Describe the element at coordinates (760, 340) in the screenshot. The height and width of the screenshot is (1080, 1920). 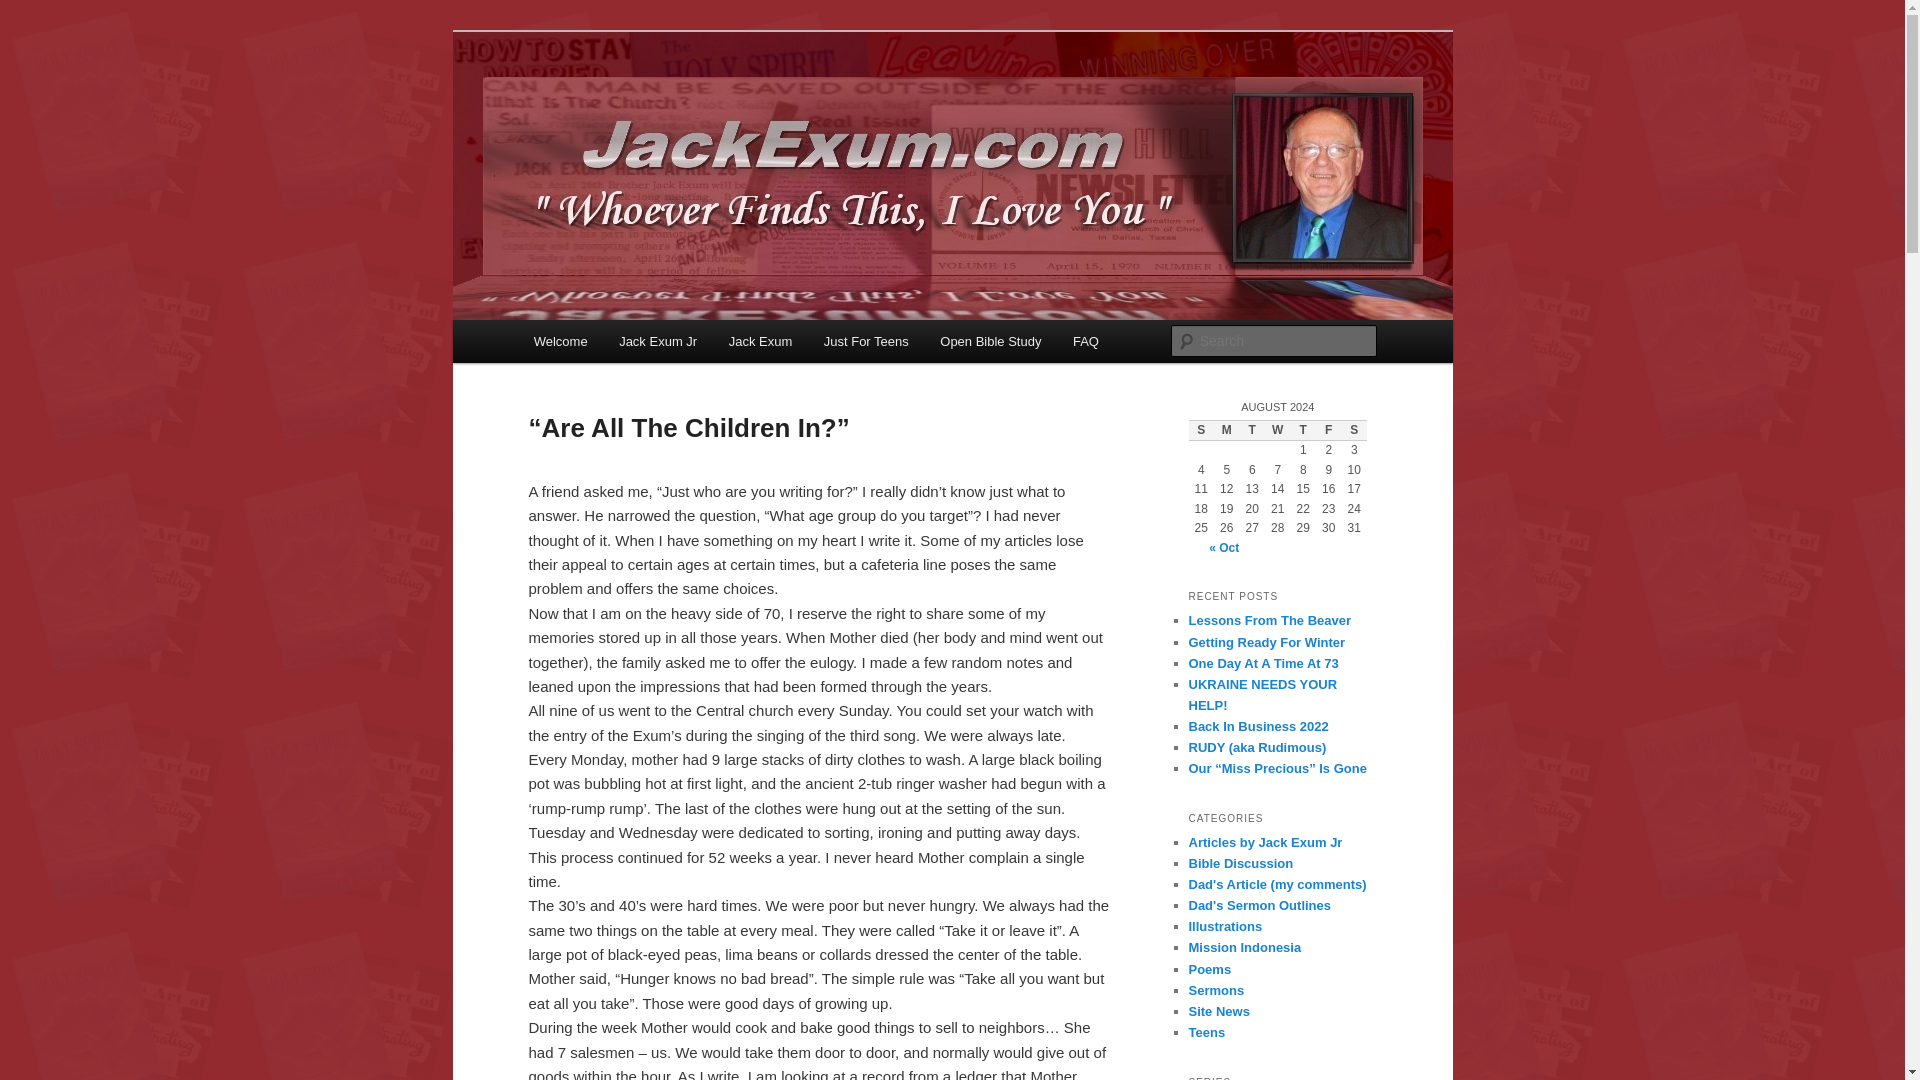
I see `Jack Exum` at that location.